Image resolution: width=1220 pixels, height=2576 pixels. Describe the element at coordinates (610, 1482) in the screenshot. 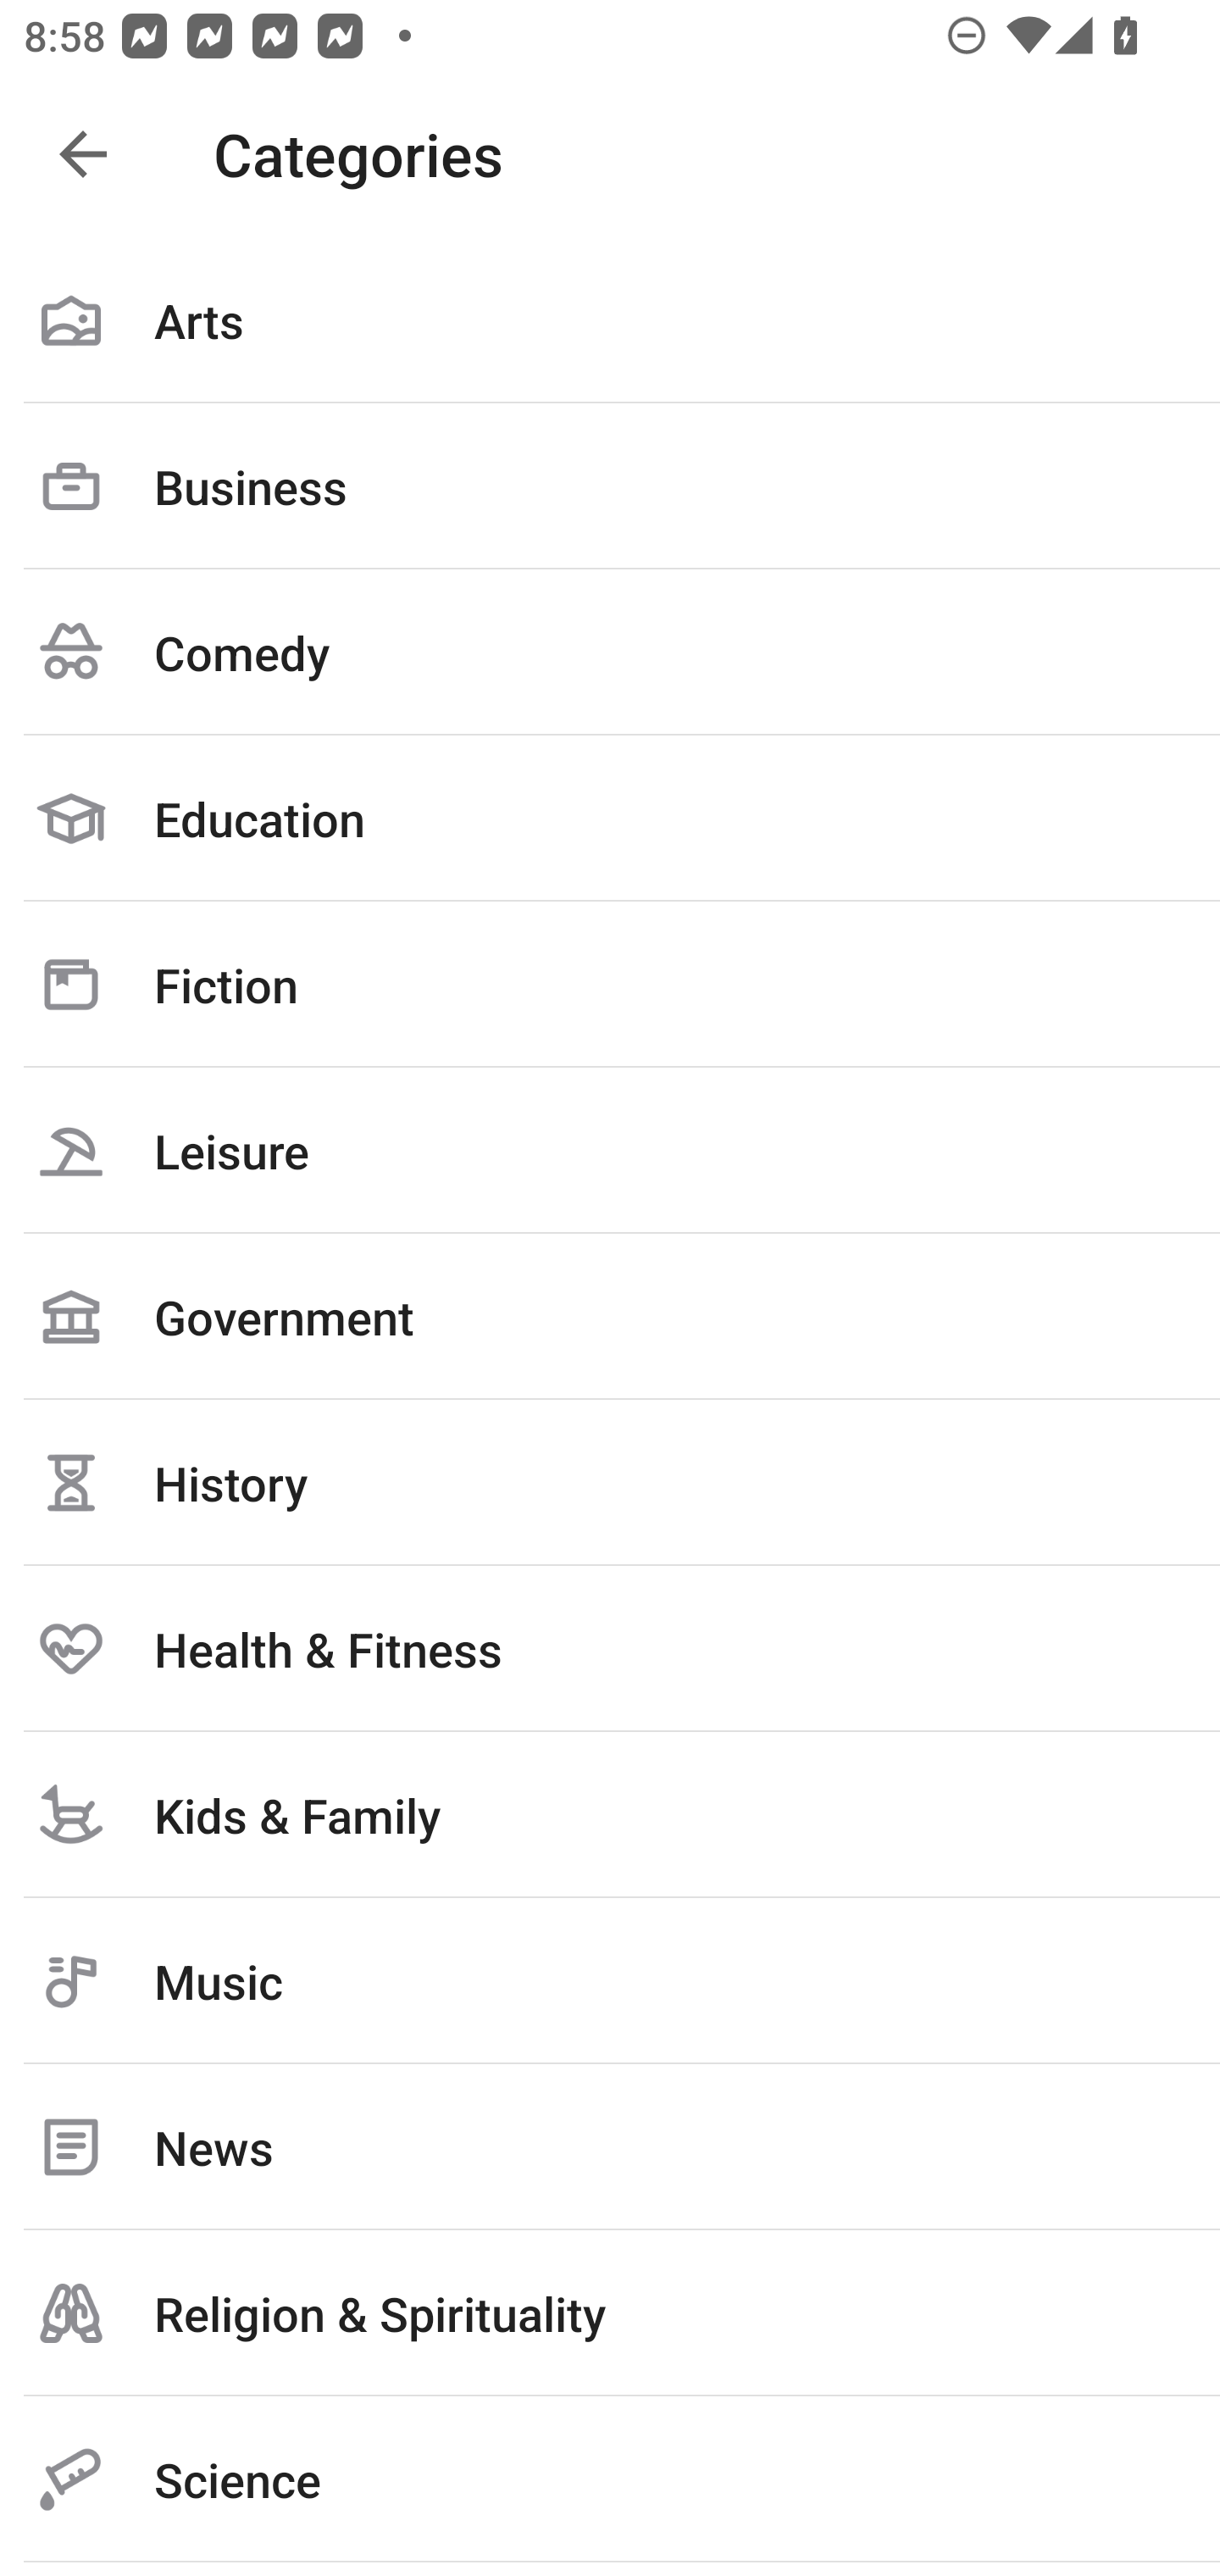

I see `History` at that location.